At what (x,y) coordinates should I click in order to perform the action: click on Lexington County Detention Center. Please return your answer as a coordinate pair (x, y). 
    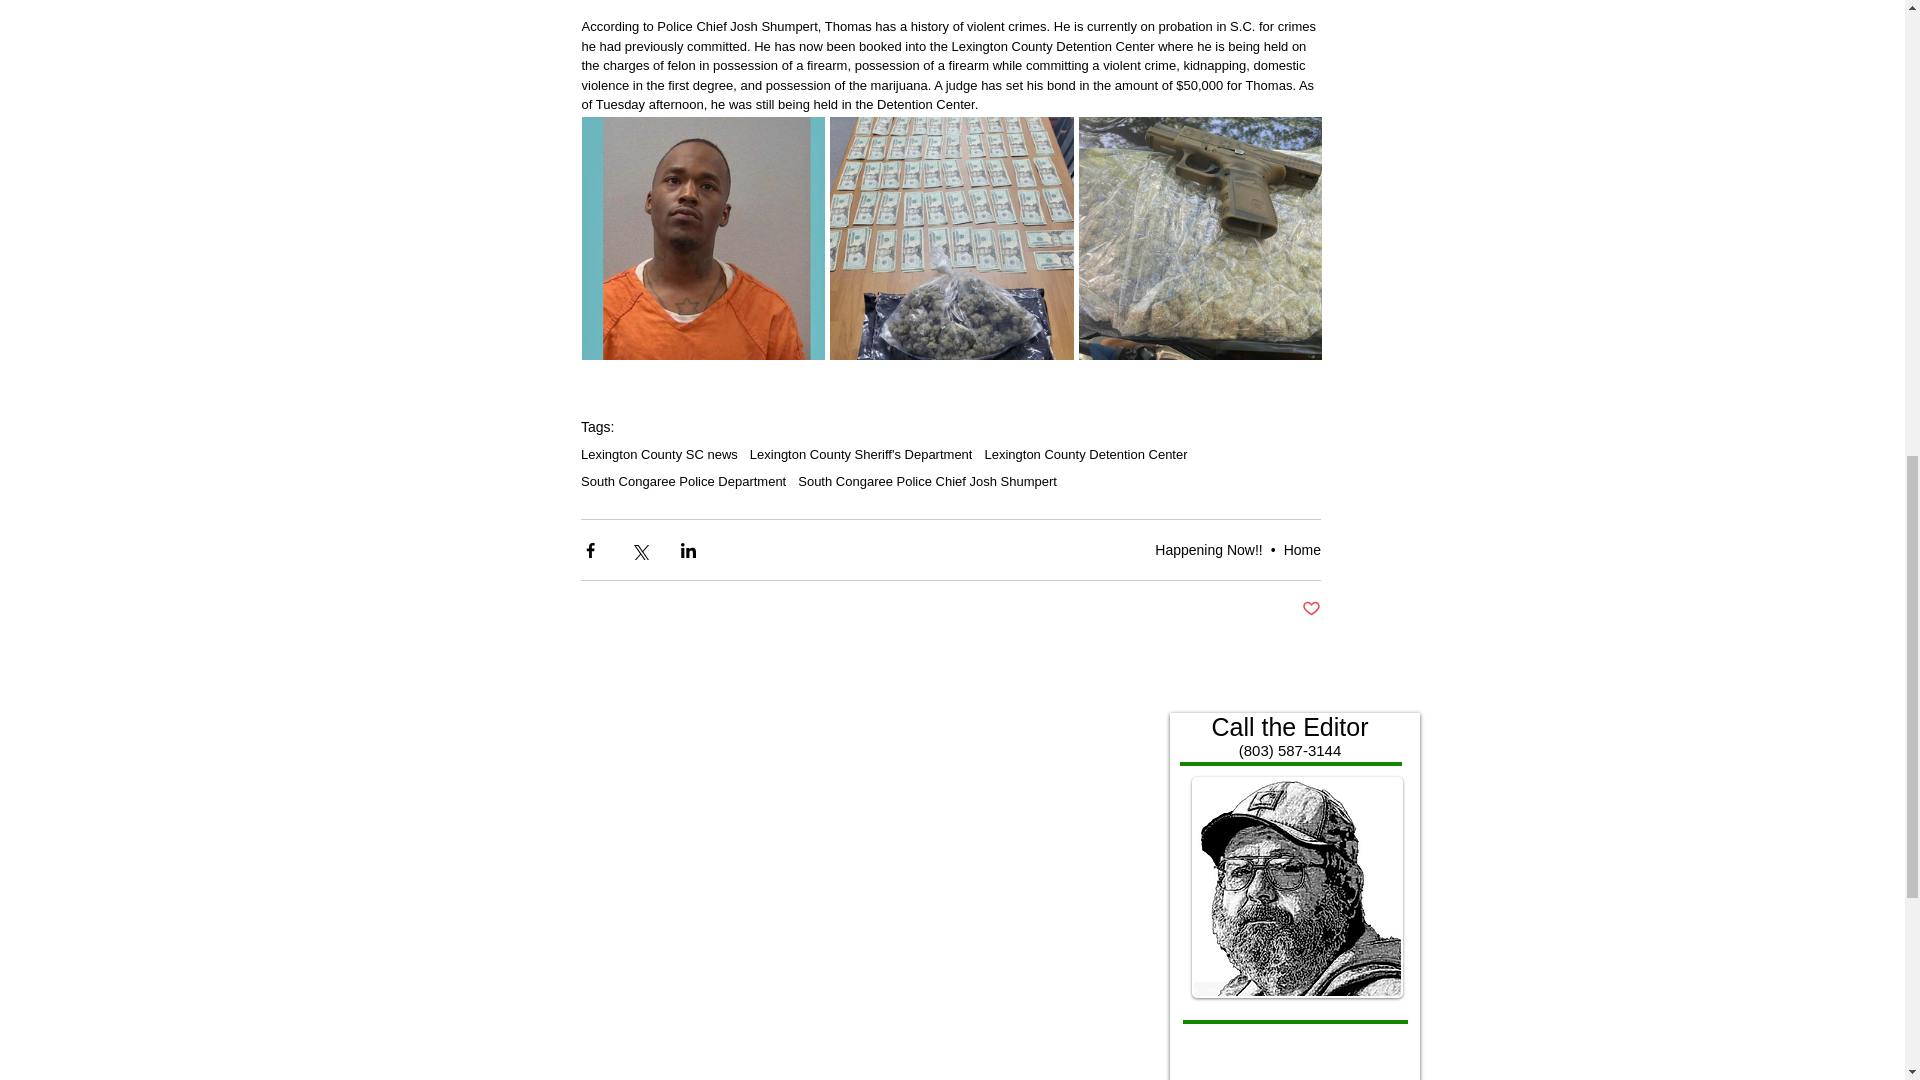
    Looking at the image, I should click on (1084, 454).